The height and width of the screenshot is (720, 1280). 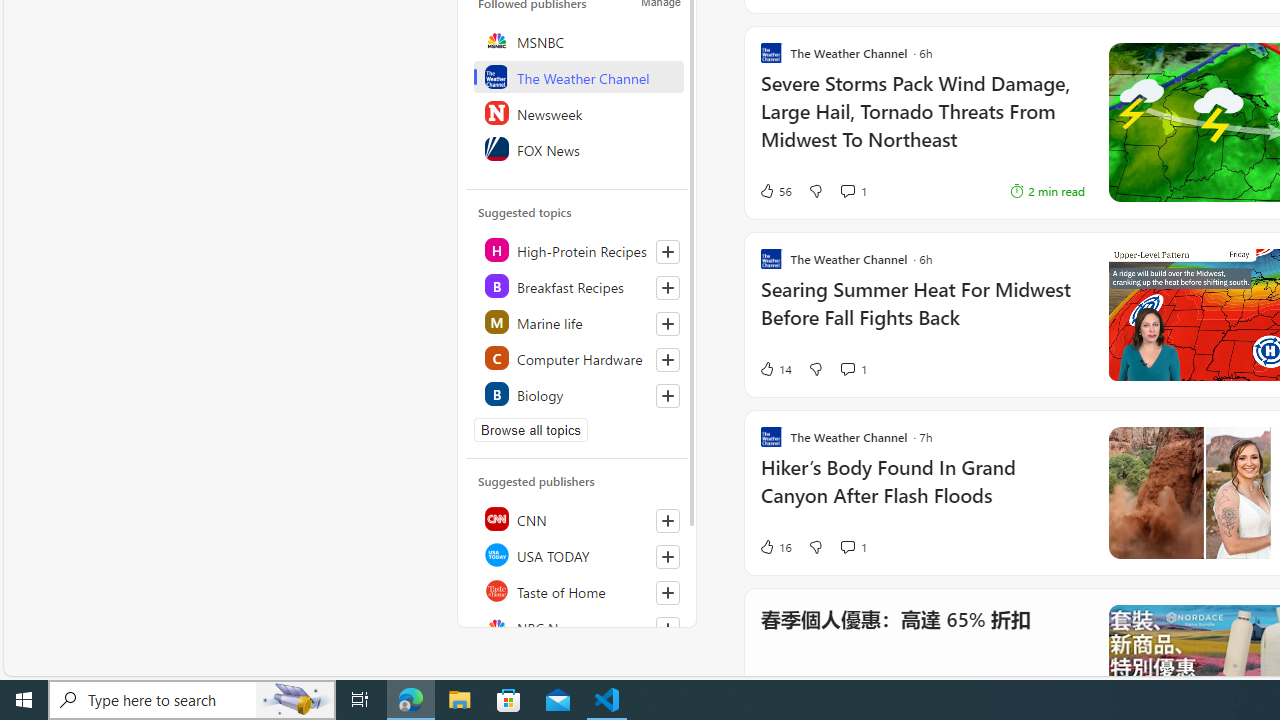 I want to click on Follow this topic, so click(x=667, y=396).